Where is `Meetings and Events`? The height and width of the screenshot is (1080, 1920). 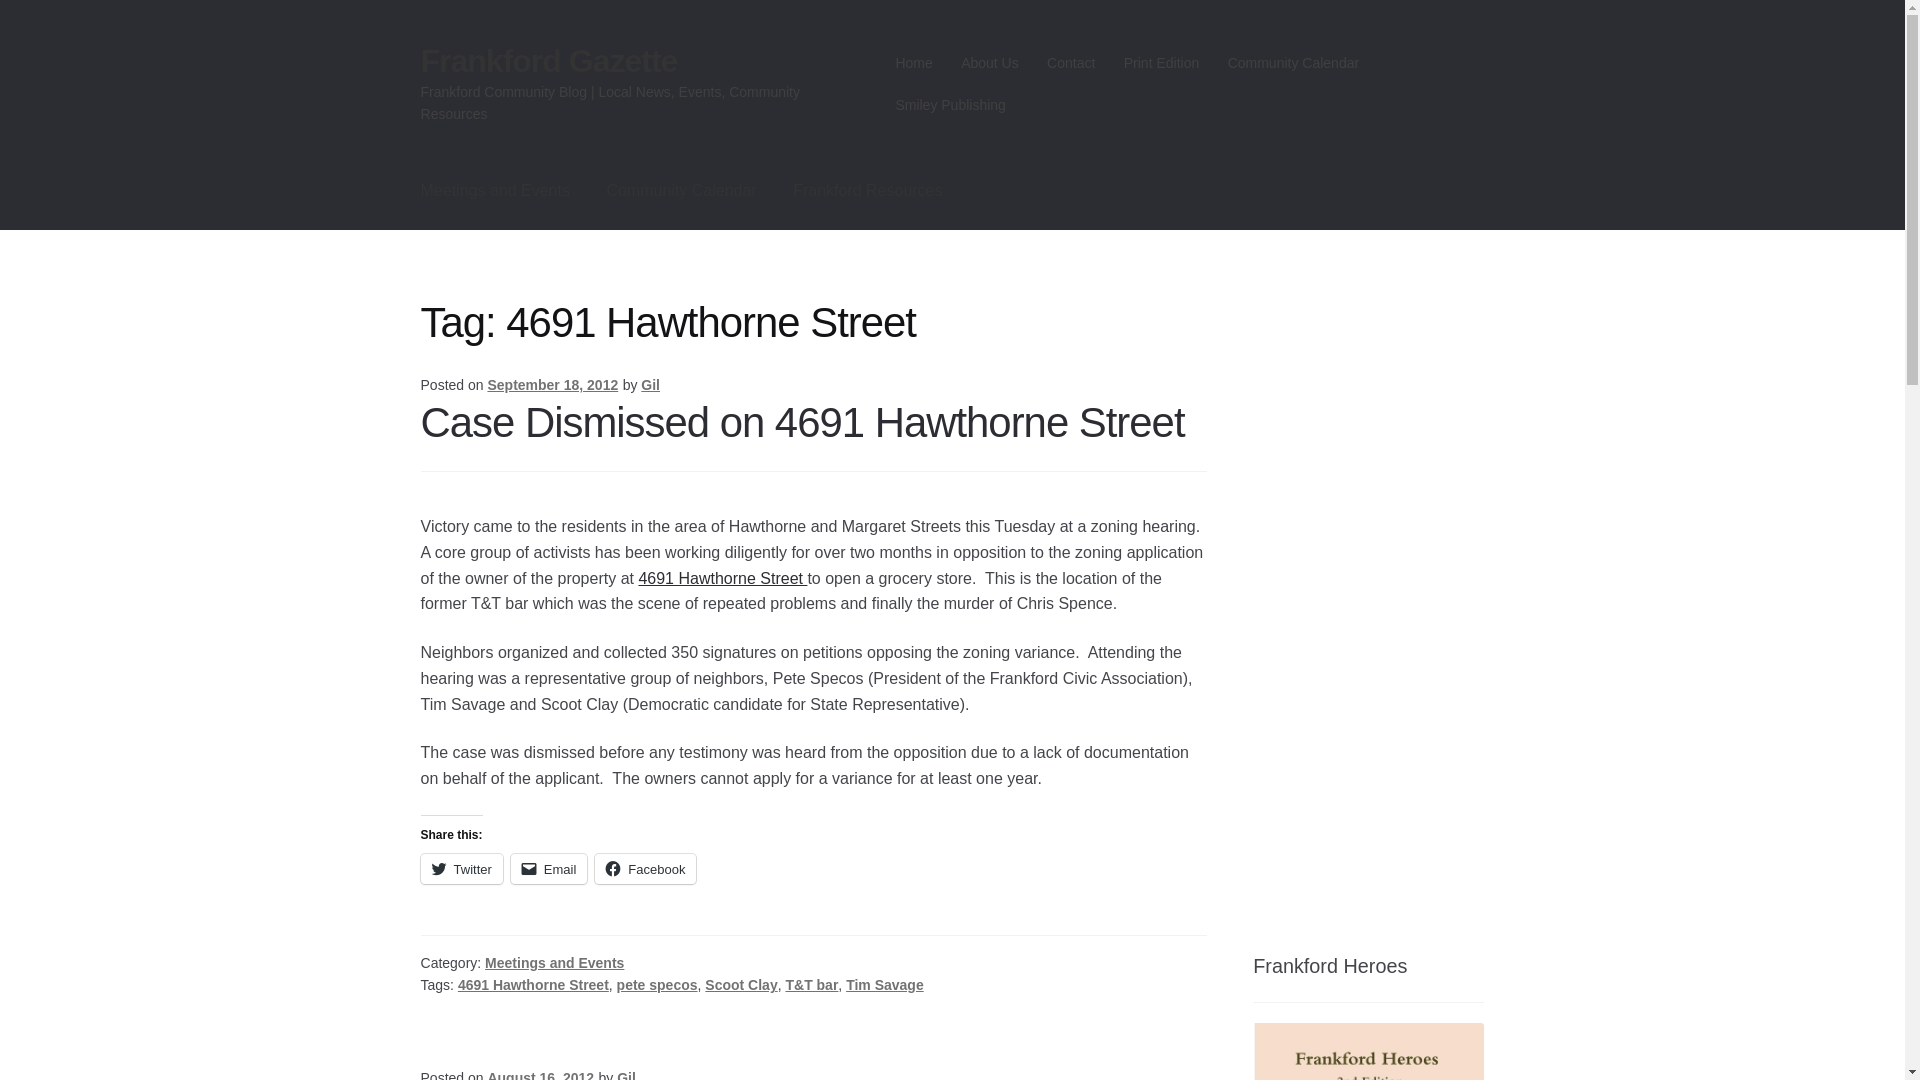
Meetings and Events is located at coordinates (495, 191).